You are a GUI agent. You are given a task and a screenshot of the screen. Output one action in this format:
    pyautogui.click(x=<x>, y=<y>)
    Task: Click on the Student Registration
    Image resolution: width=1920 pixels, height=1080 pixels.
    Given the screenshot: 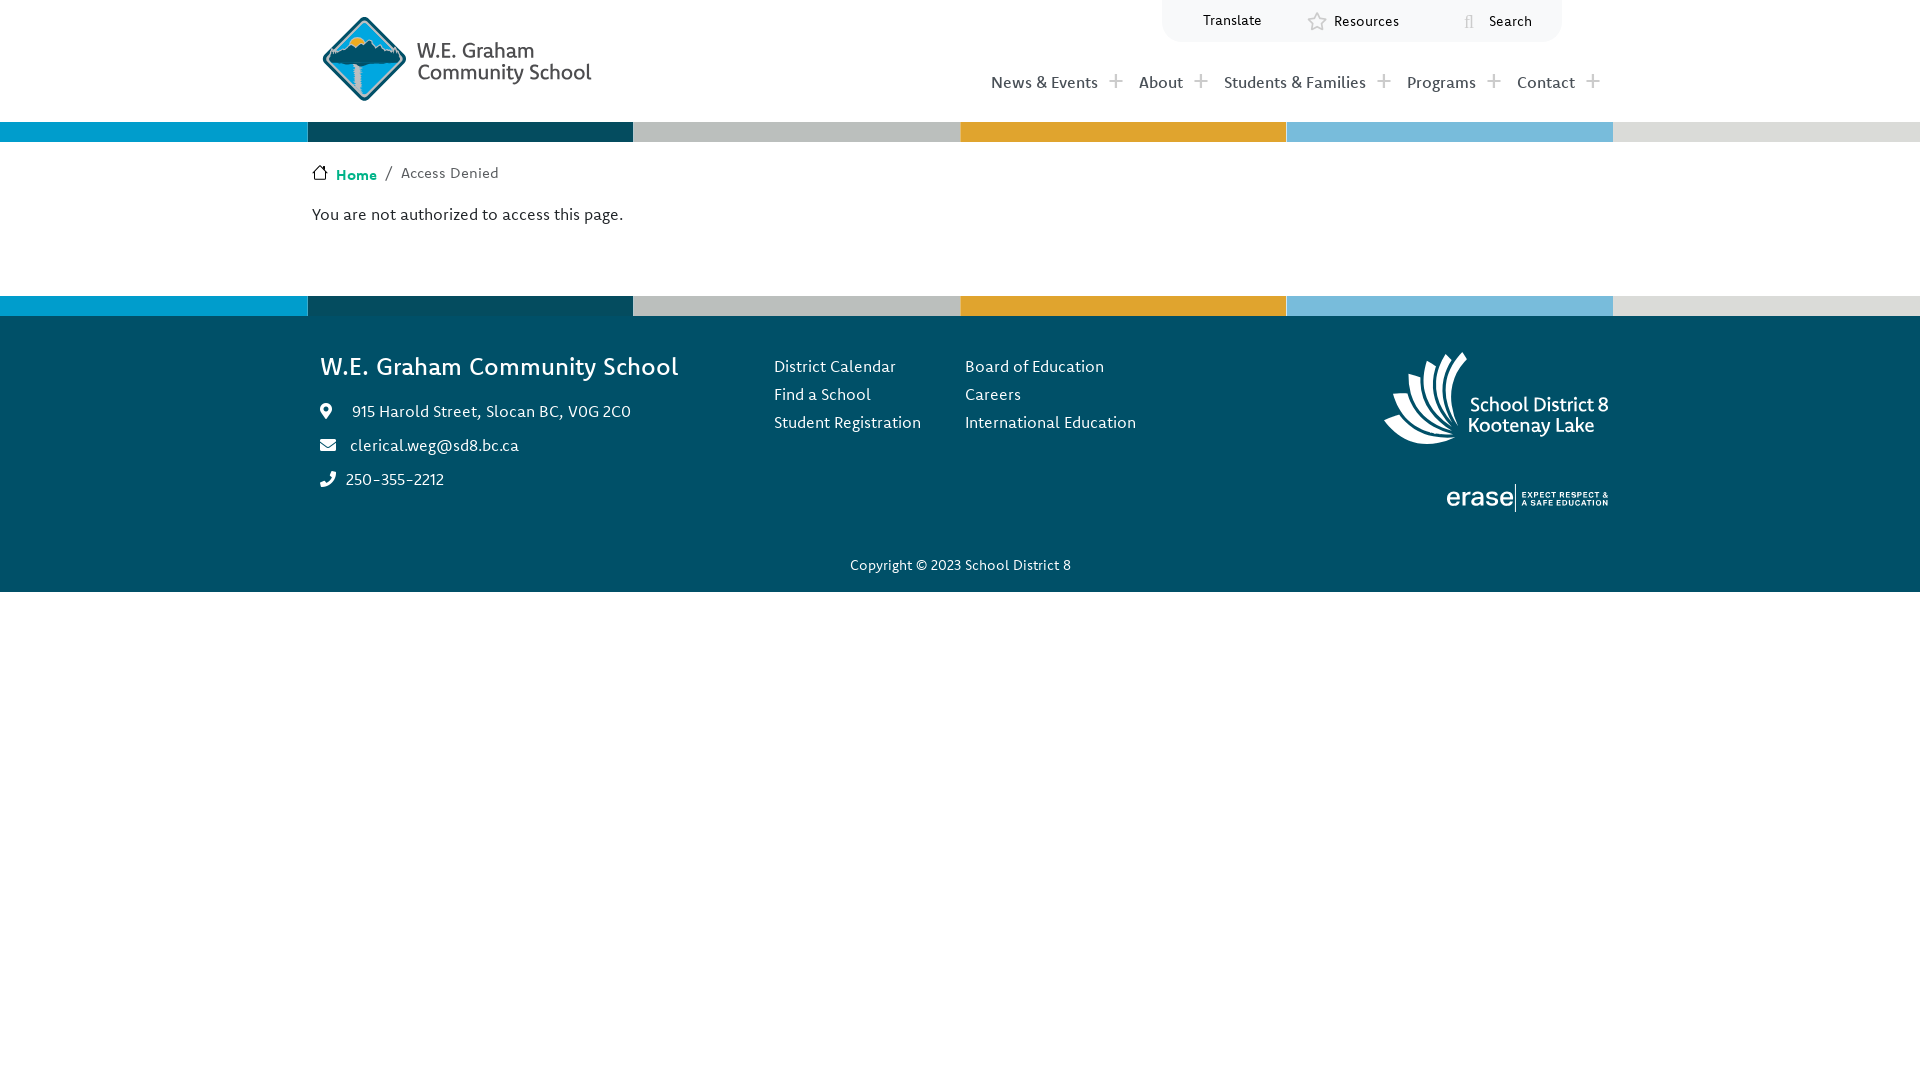 What is the action you would take?
    pyautogui.click(x=848, y=422)
    